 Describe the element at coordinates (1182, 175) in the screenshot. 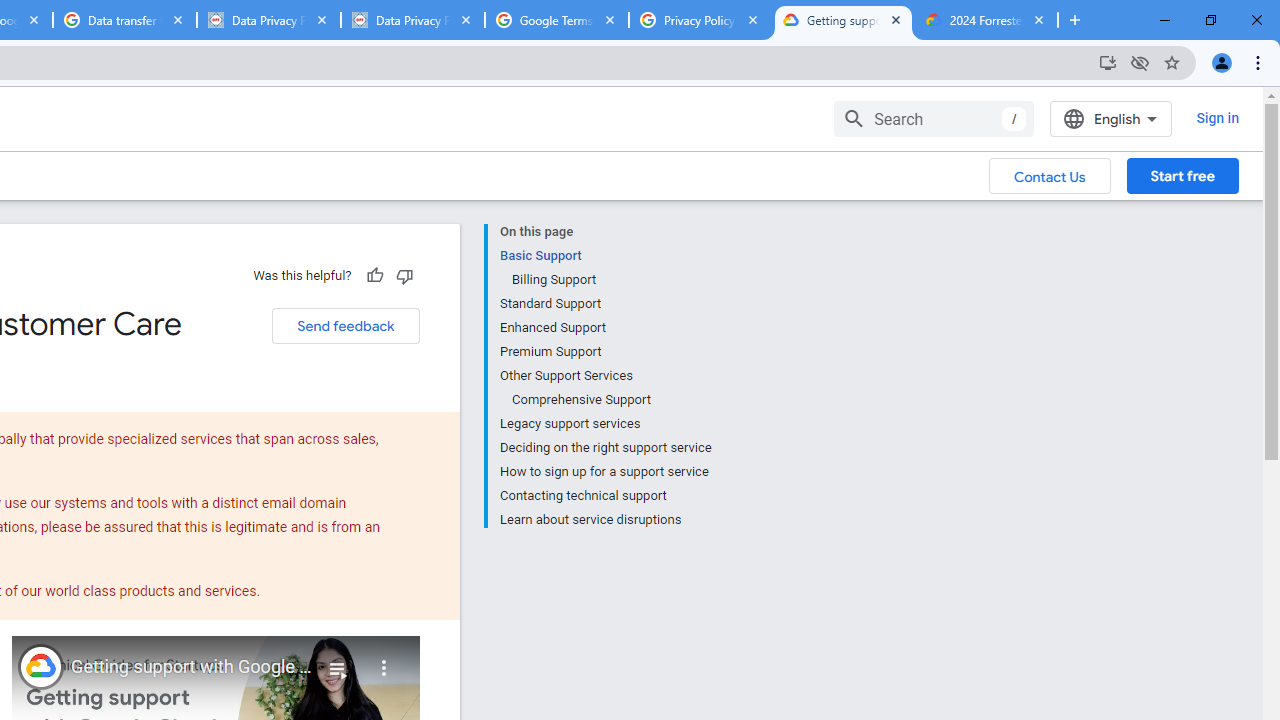

I see `Start free` at that location.